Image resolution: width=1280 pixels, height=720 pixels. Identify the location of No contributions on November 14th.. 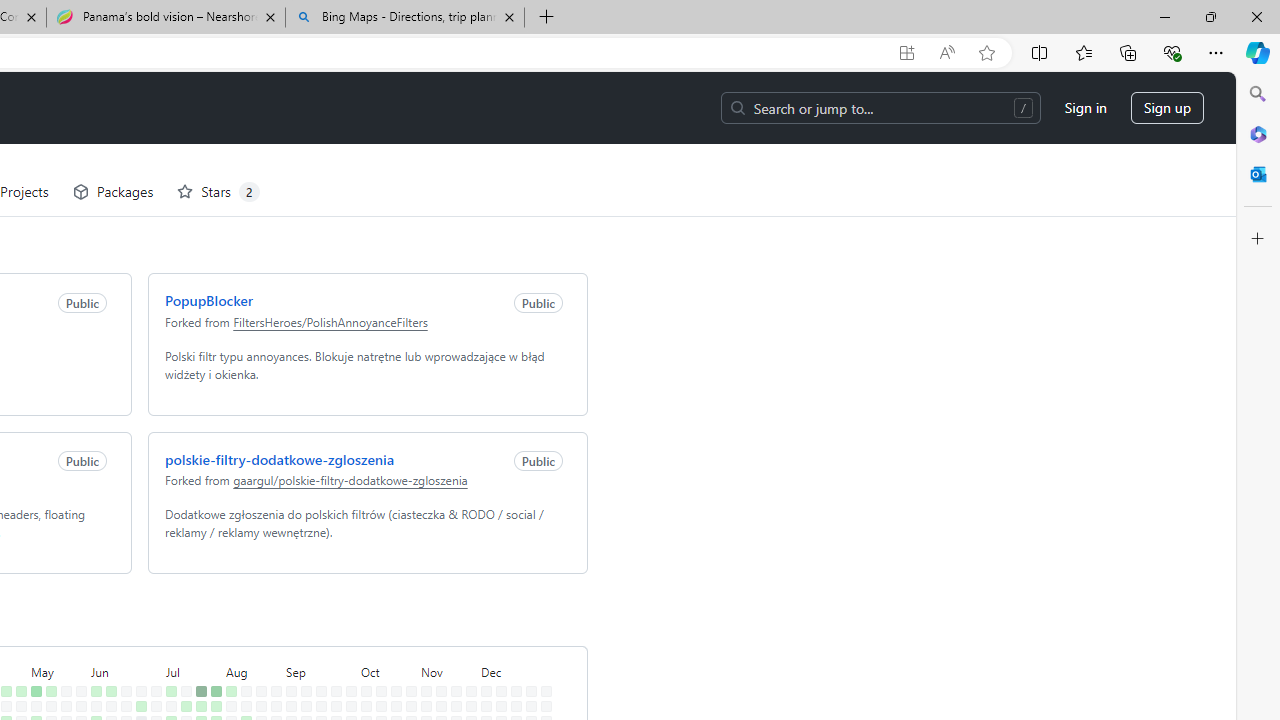
(437, 678).